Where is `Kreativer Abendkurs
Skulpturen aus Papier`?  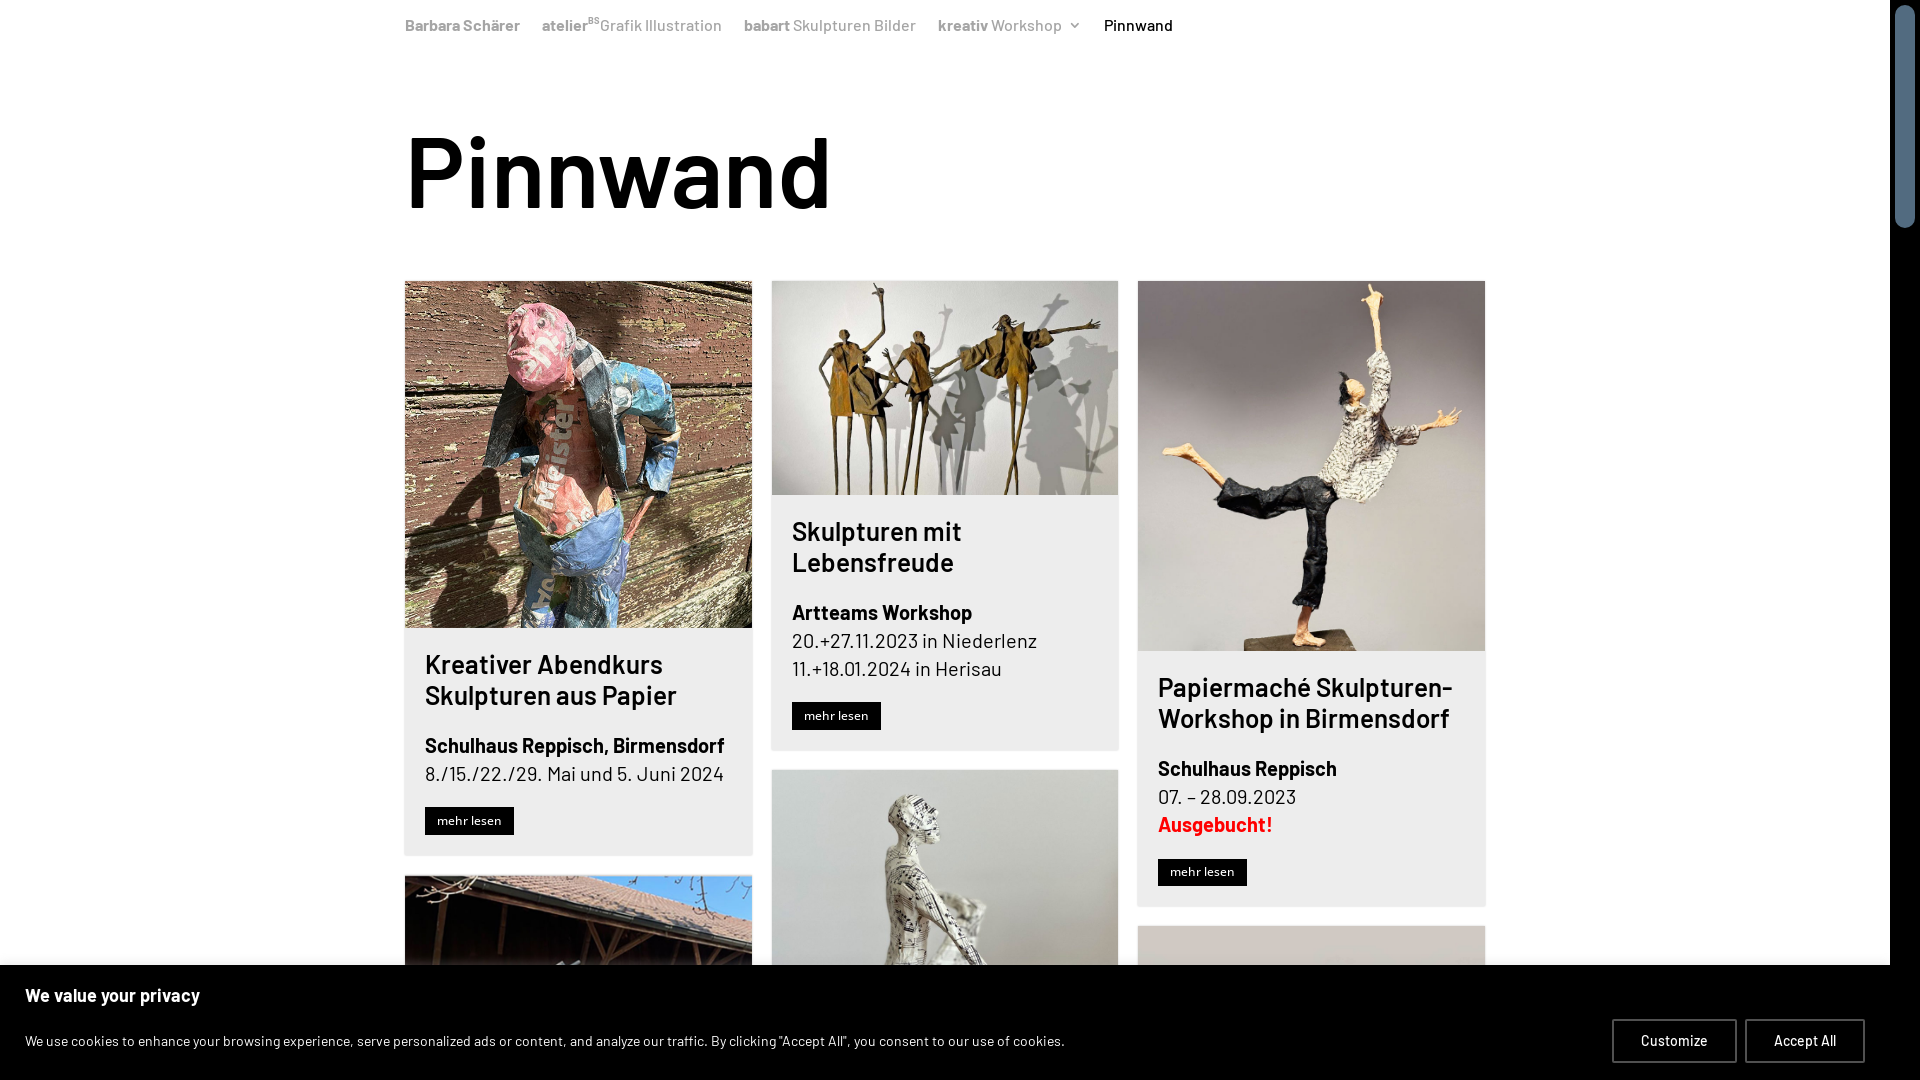
Kreativer Abendkurs
Skulpturen aus Papier is located at coordinates (551, 679).